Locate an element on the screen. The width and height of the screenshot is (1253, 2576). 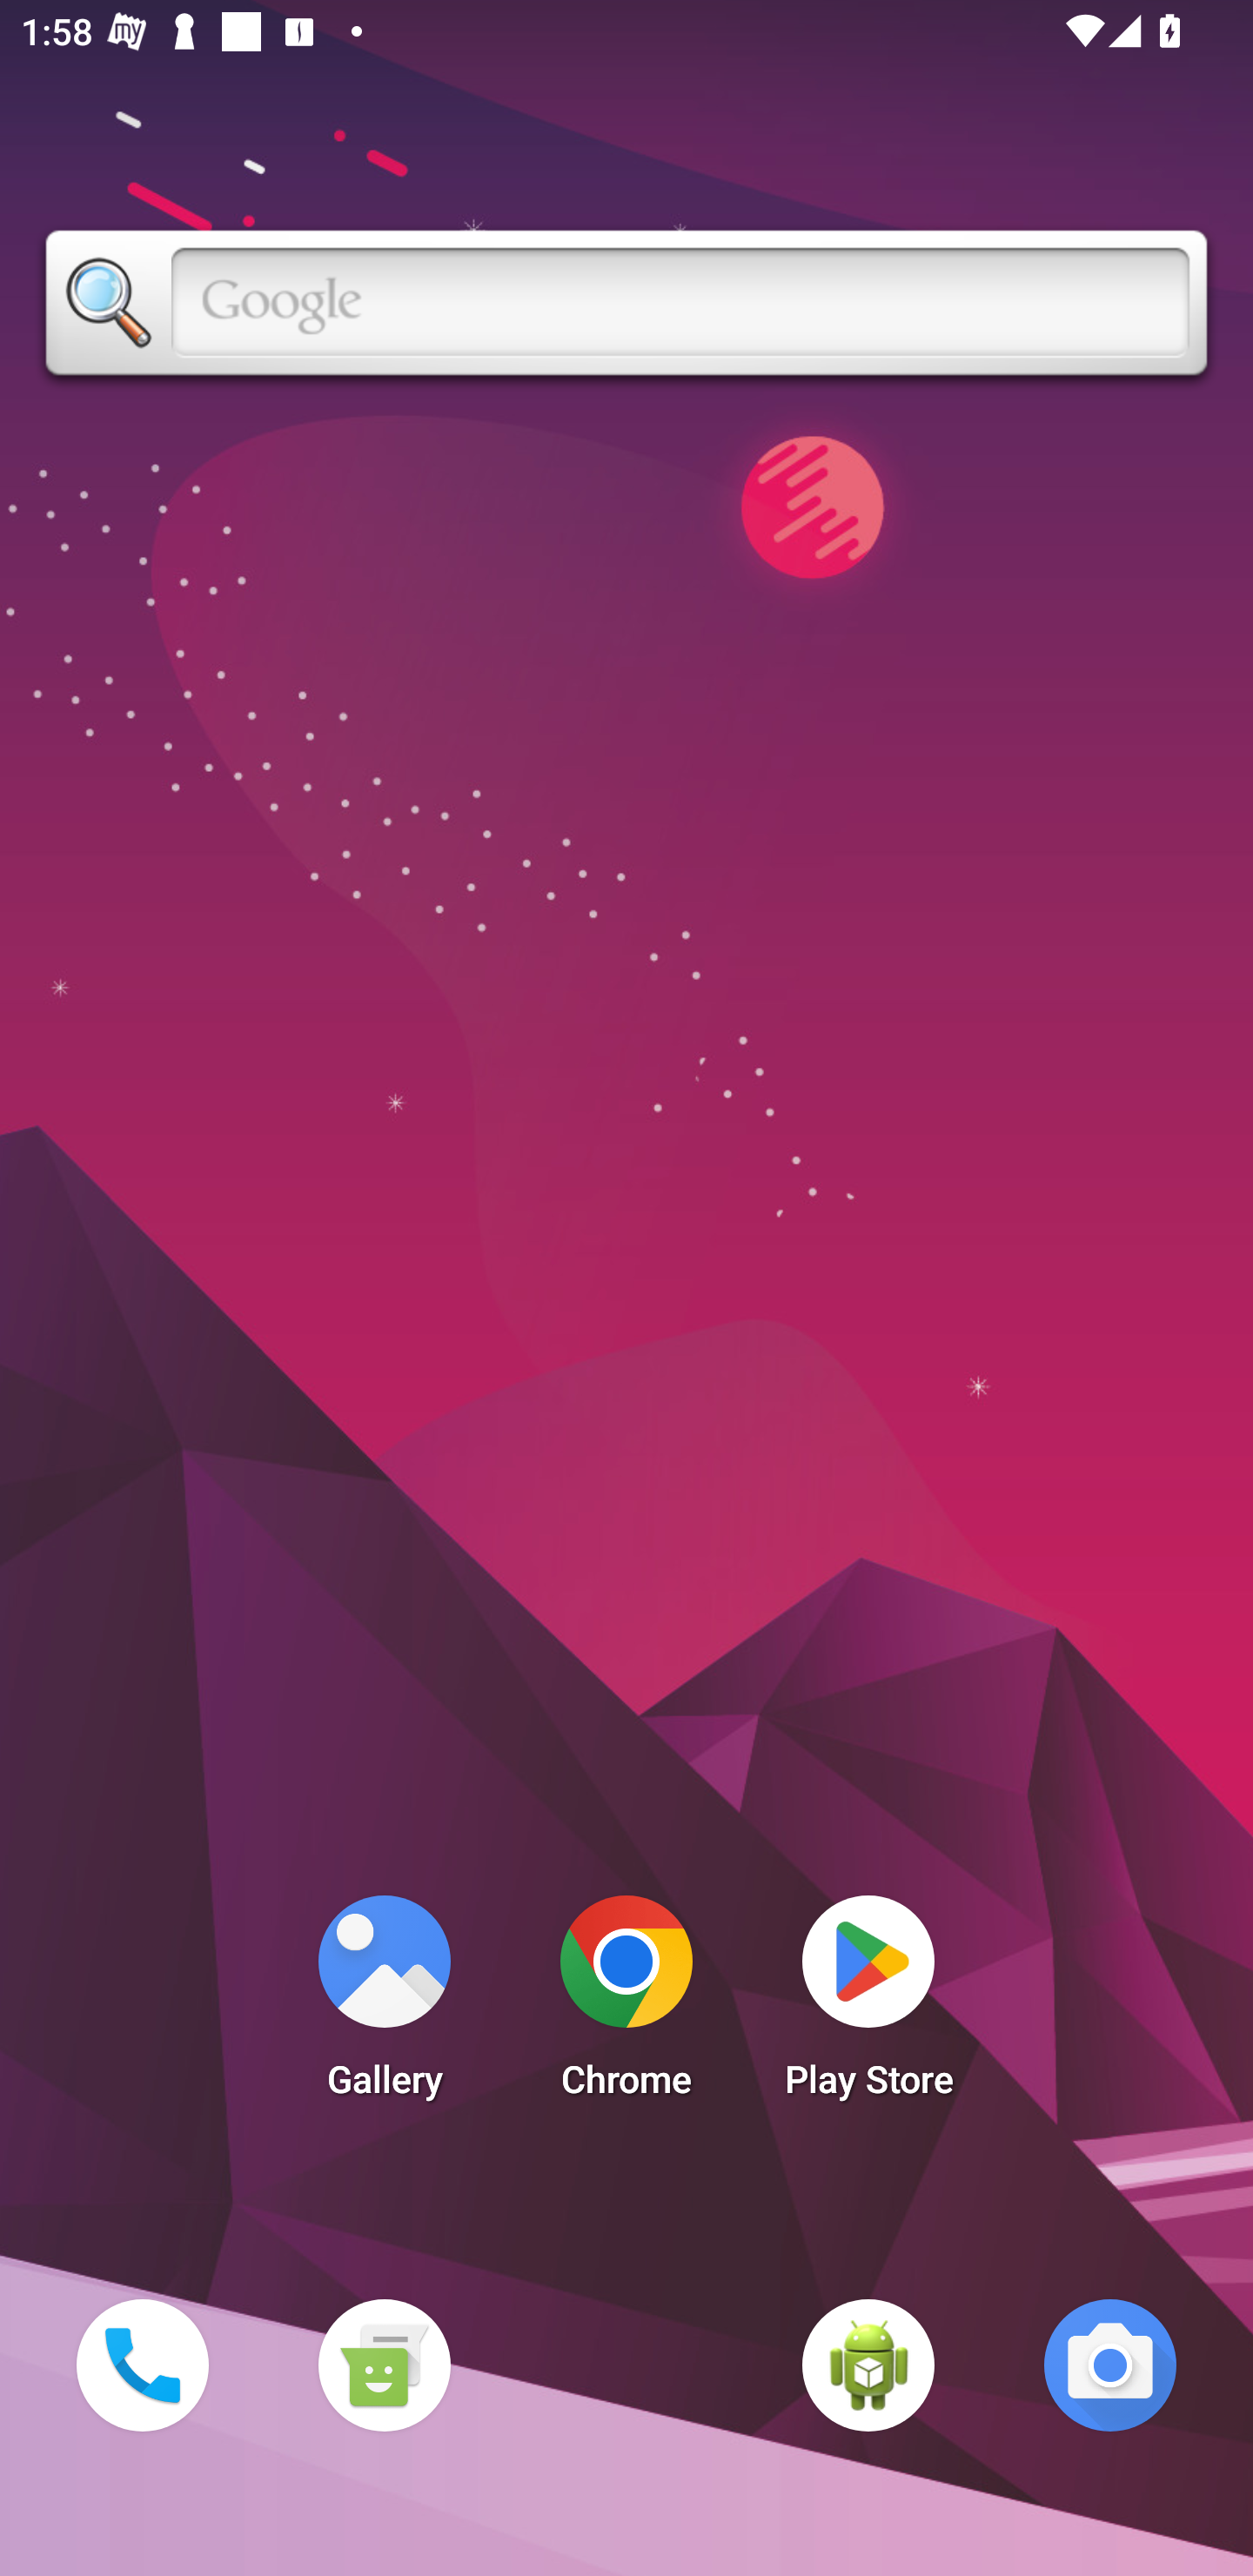
Gallery is located at coordinates (384, 2005).